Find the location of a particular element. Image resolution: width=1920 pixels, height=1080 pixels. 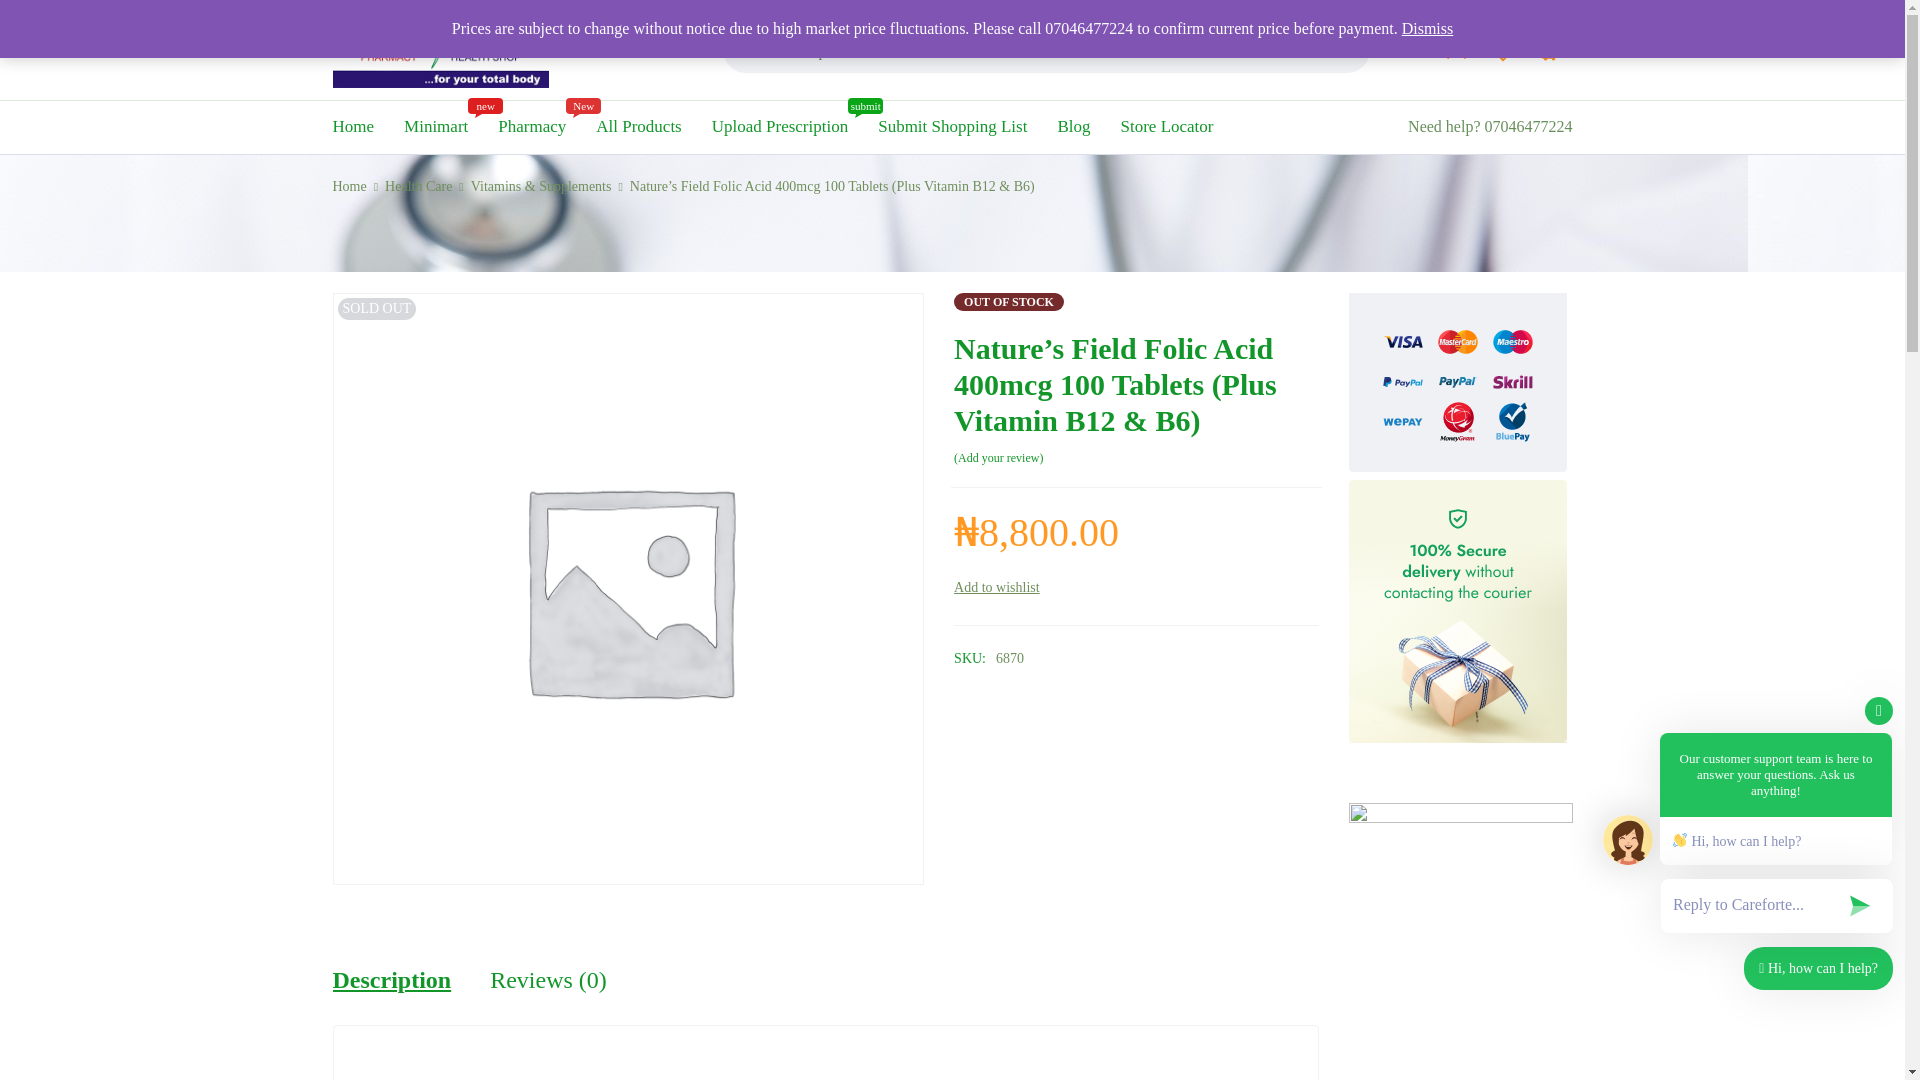

Wishlist is located at coordinates (997, 587).